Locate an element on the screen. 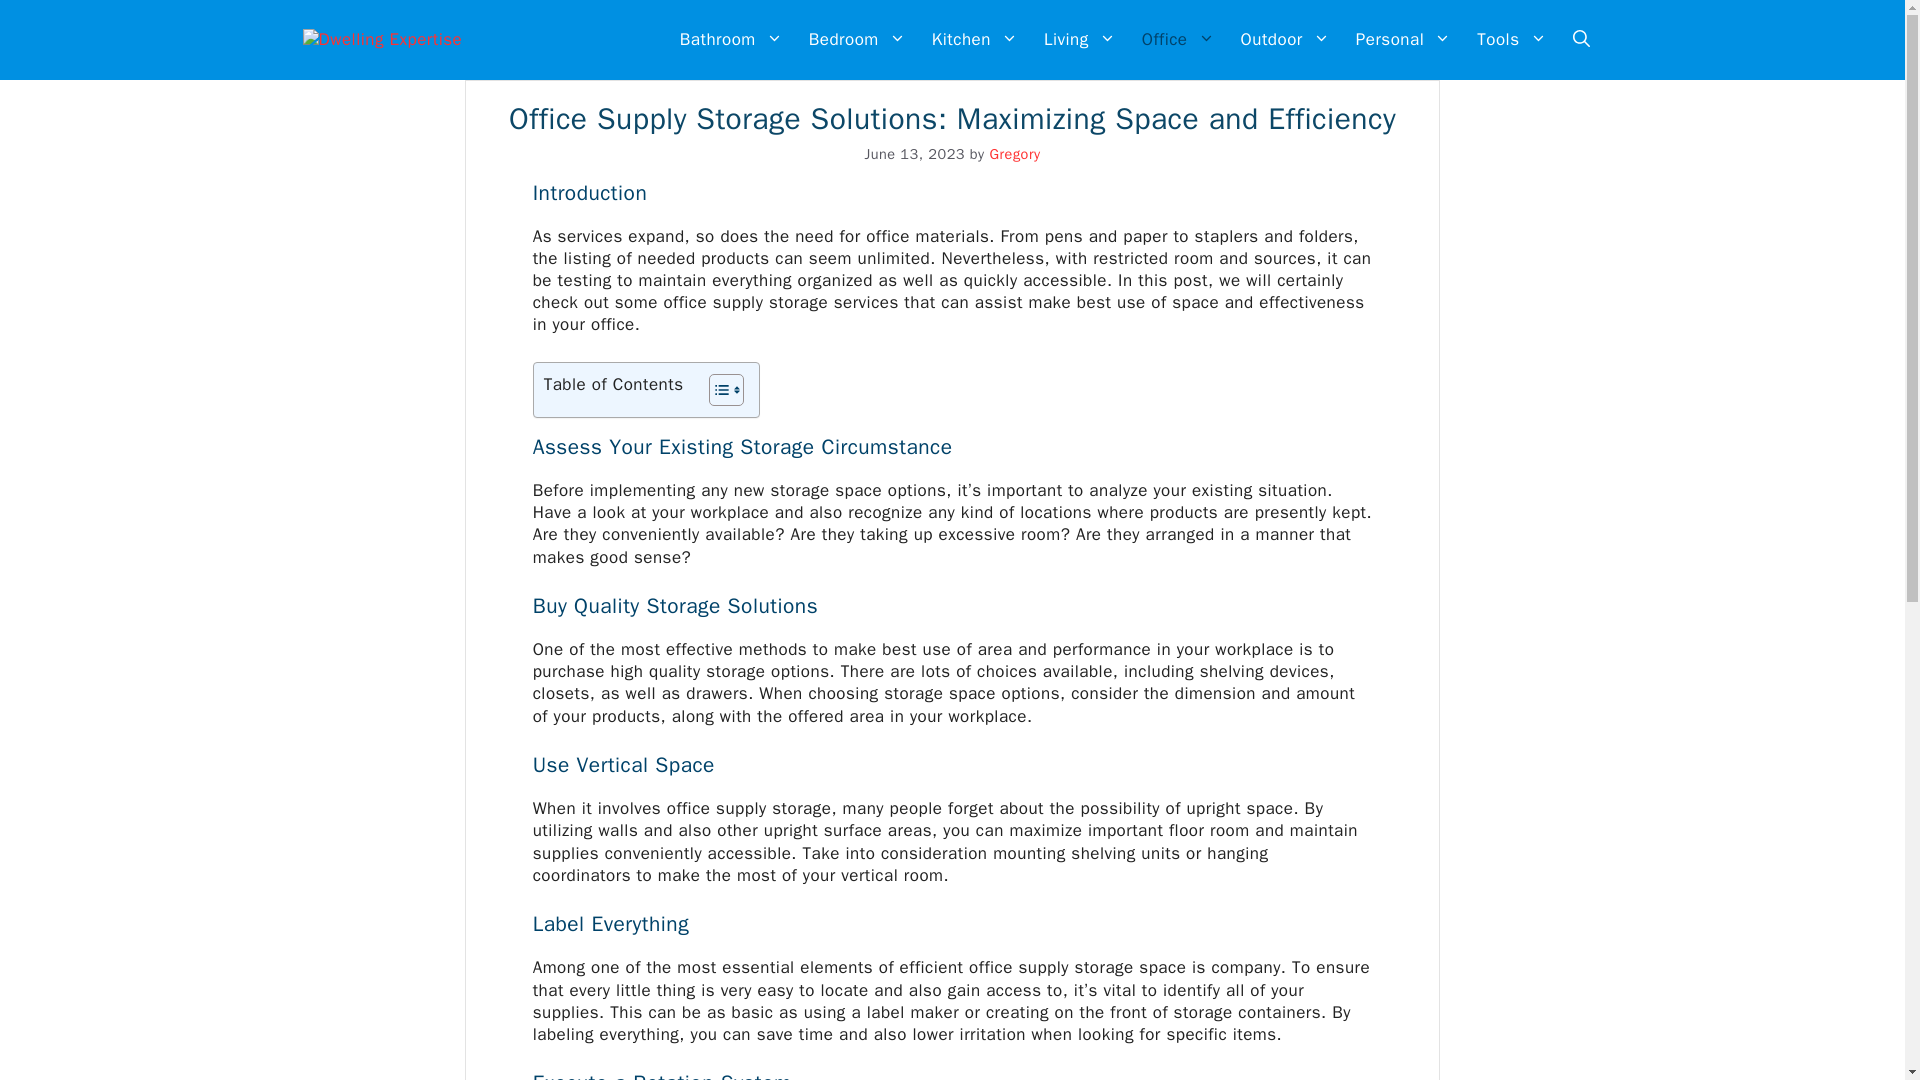 The image size is (1920, 1080). View all posts by Gregory is located at coordinates (1014, 154).